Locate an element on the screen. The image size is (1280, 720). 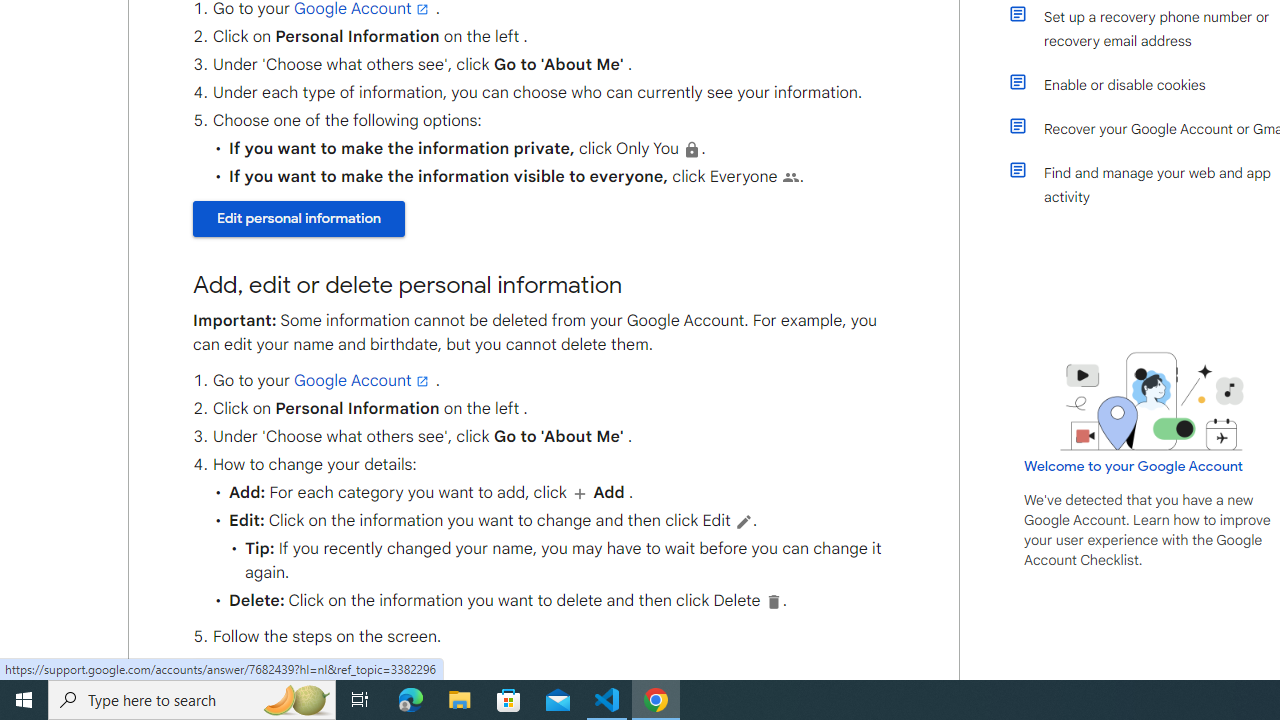
Google Account is located at coordinates (363, 380).